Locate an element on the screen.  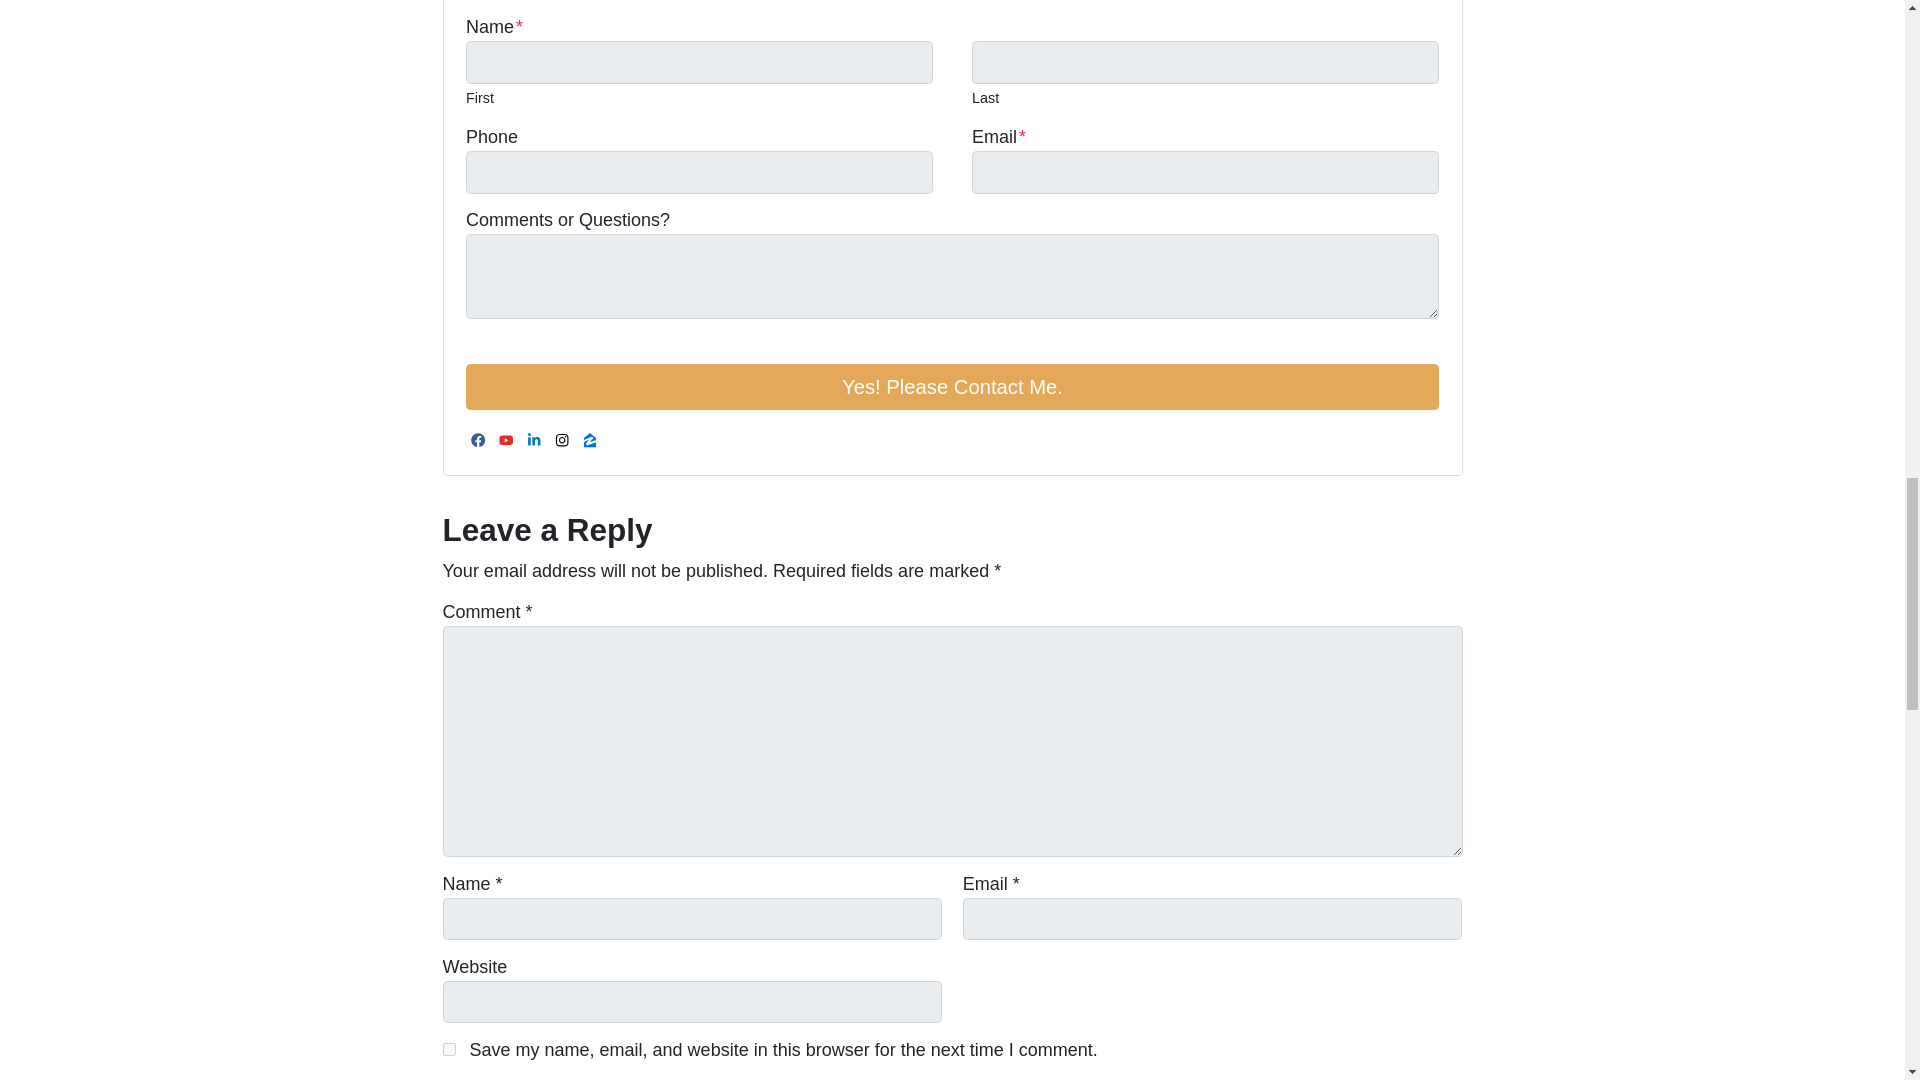
Zillow is located at coordinates (590, 440).